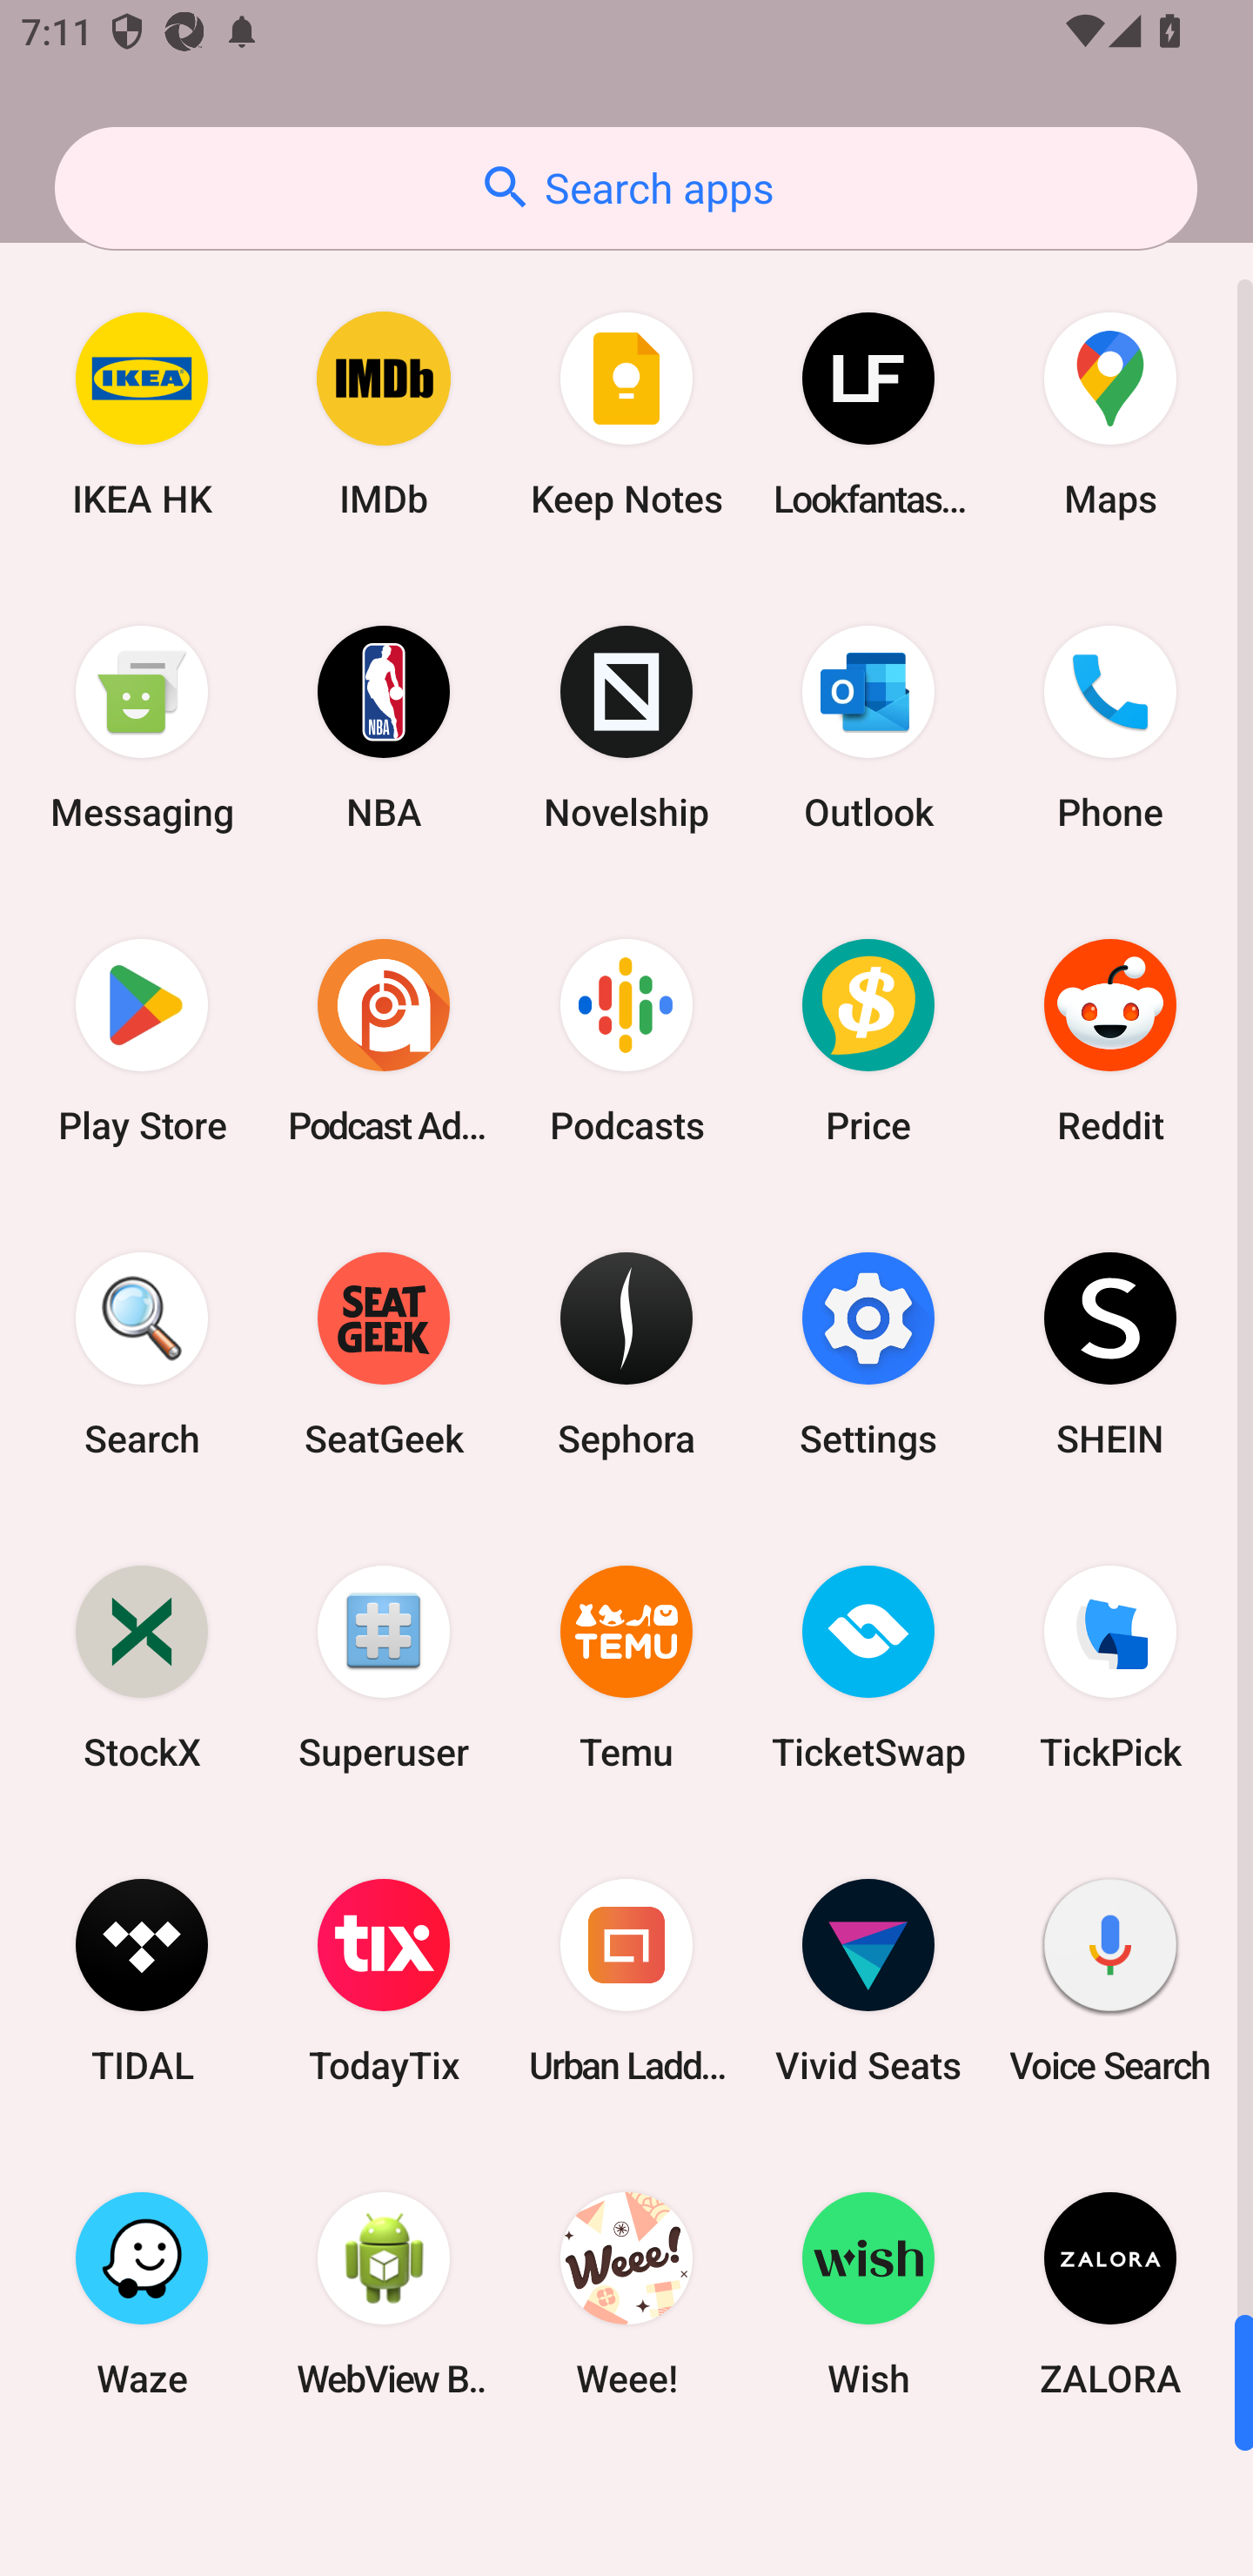  Describe the element at coordinates (626, 1353) in the screenshot. I see `Sephora` at that location.